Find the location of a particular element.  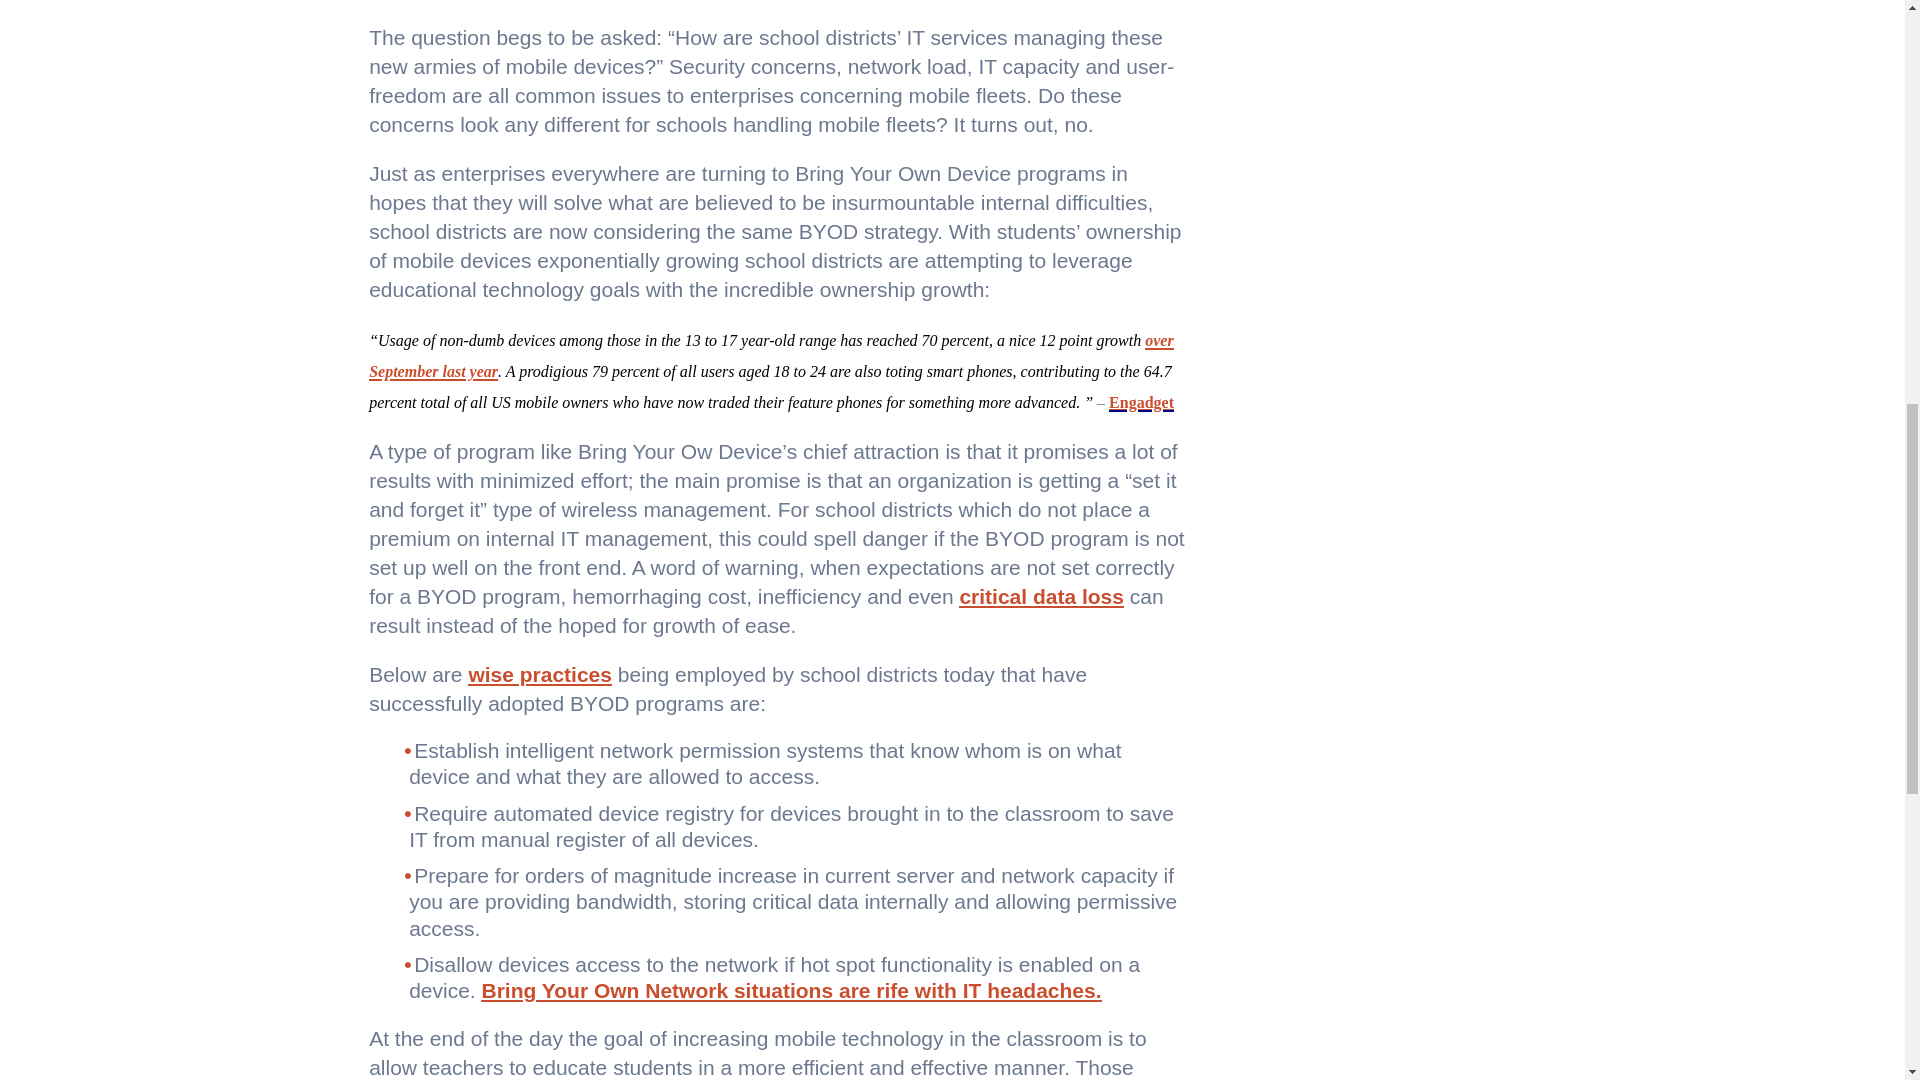

over September last year is located at coordinates (770, 354).